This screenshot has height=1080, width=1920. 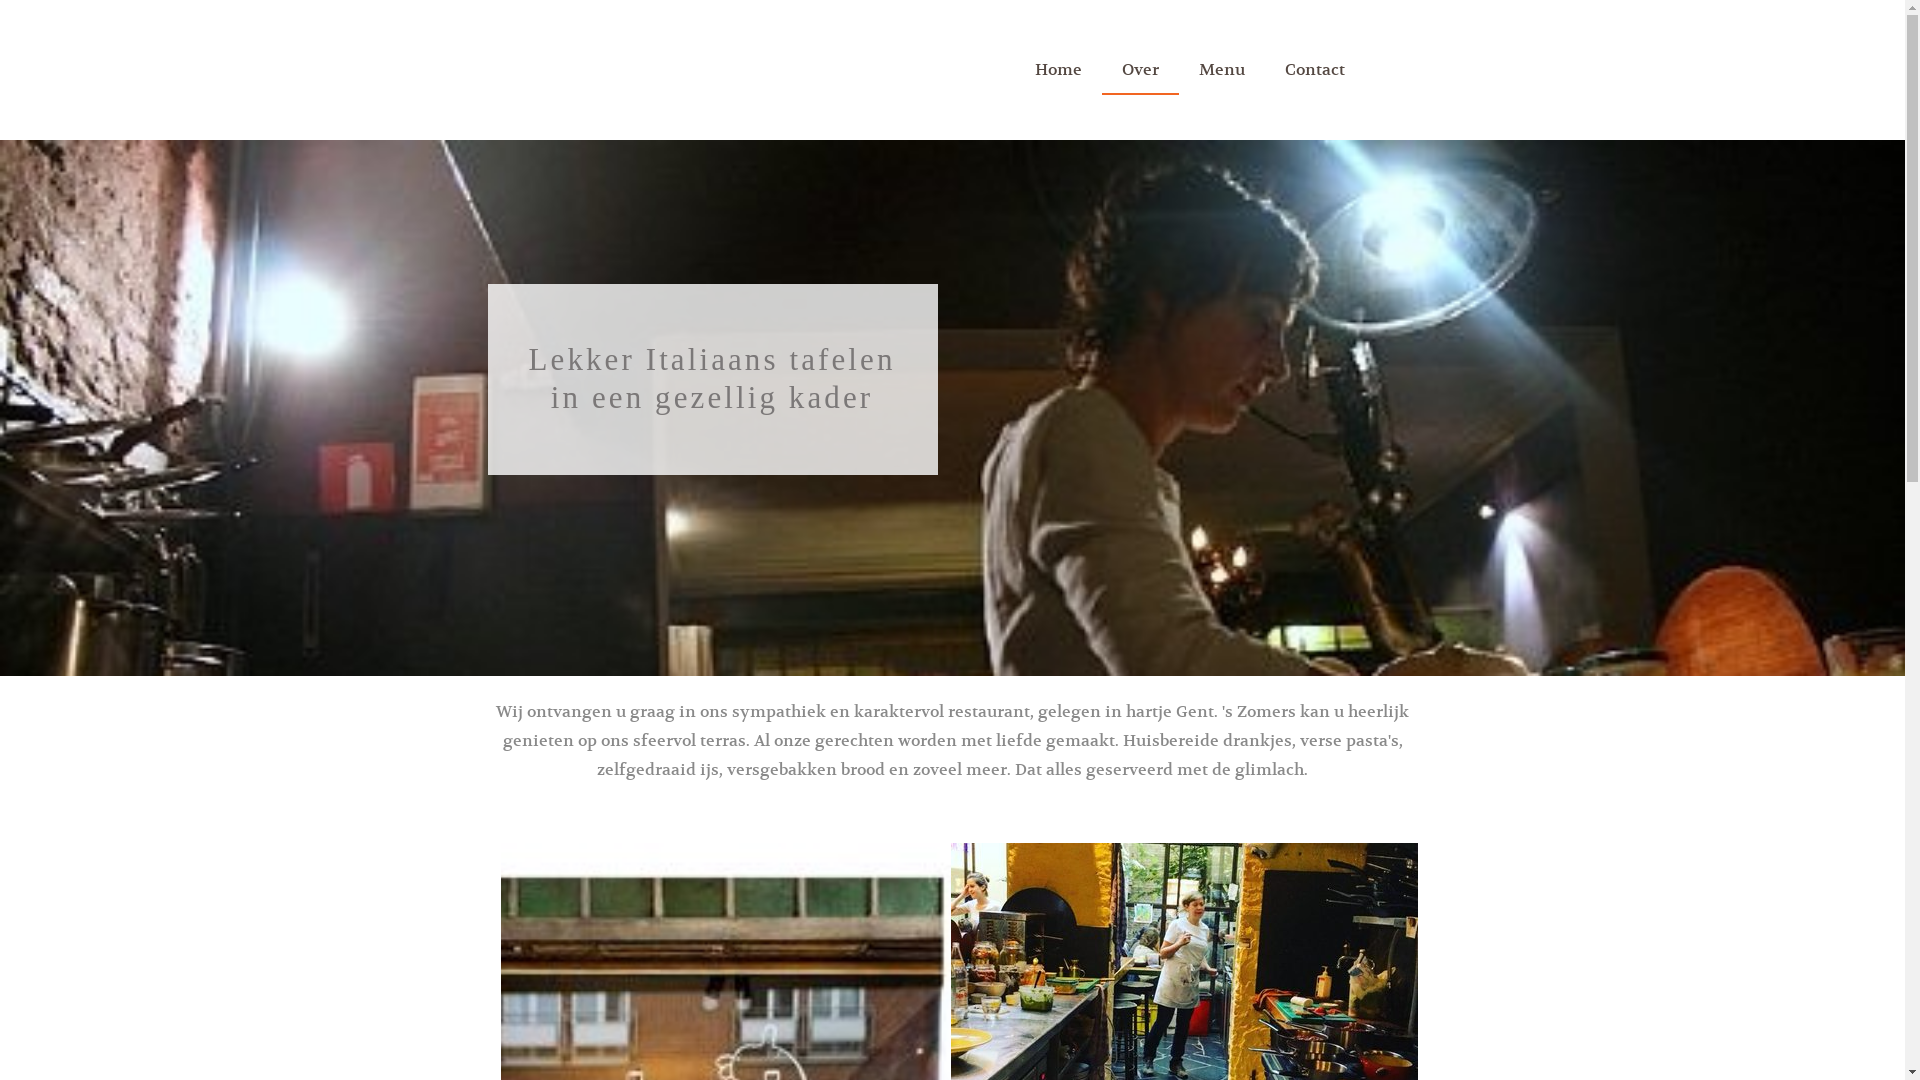 I want to click on Menu, so click(x=1221, y=70).